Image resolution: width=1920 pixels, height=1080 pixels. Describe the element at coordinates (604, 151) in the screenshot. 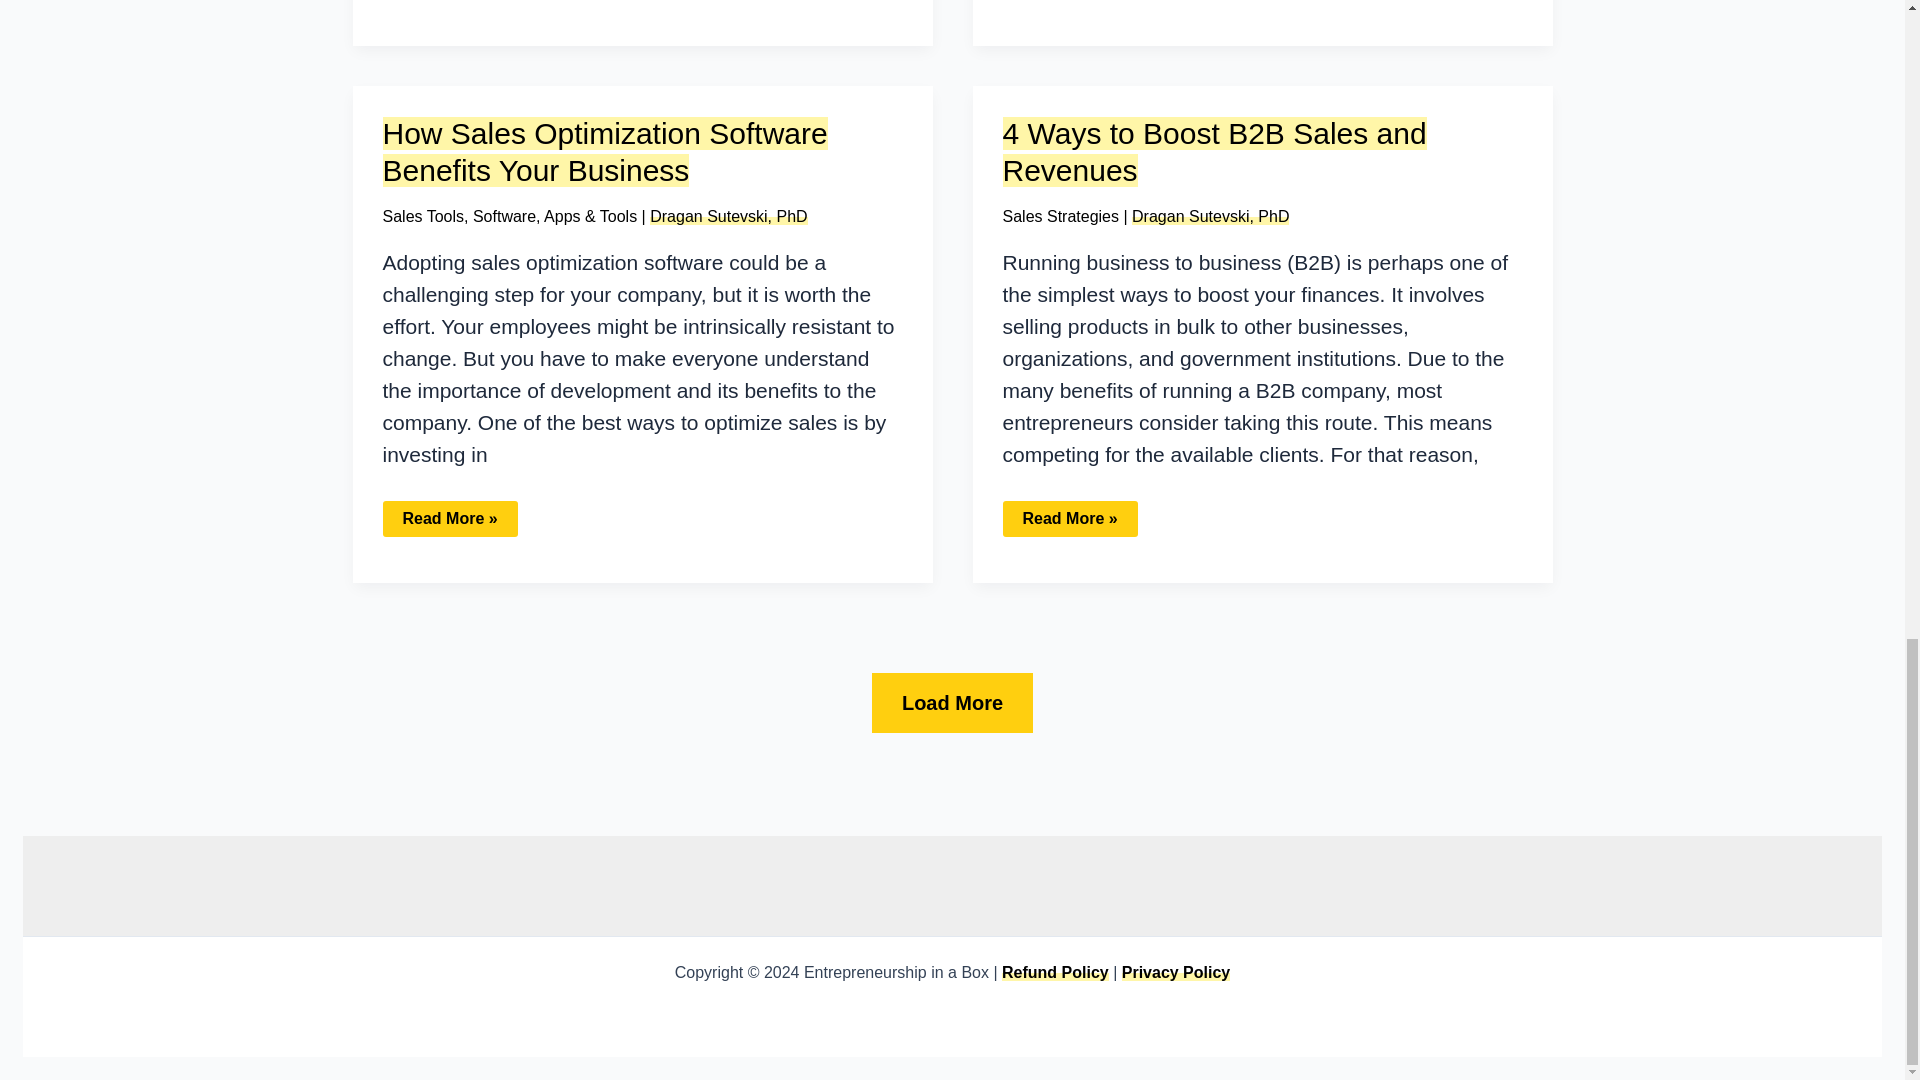

I see `How Sales Optimization Software Benefits Your Business` at that location.